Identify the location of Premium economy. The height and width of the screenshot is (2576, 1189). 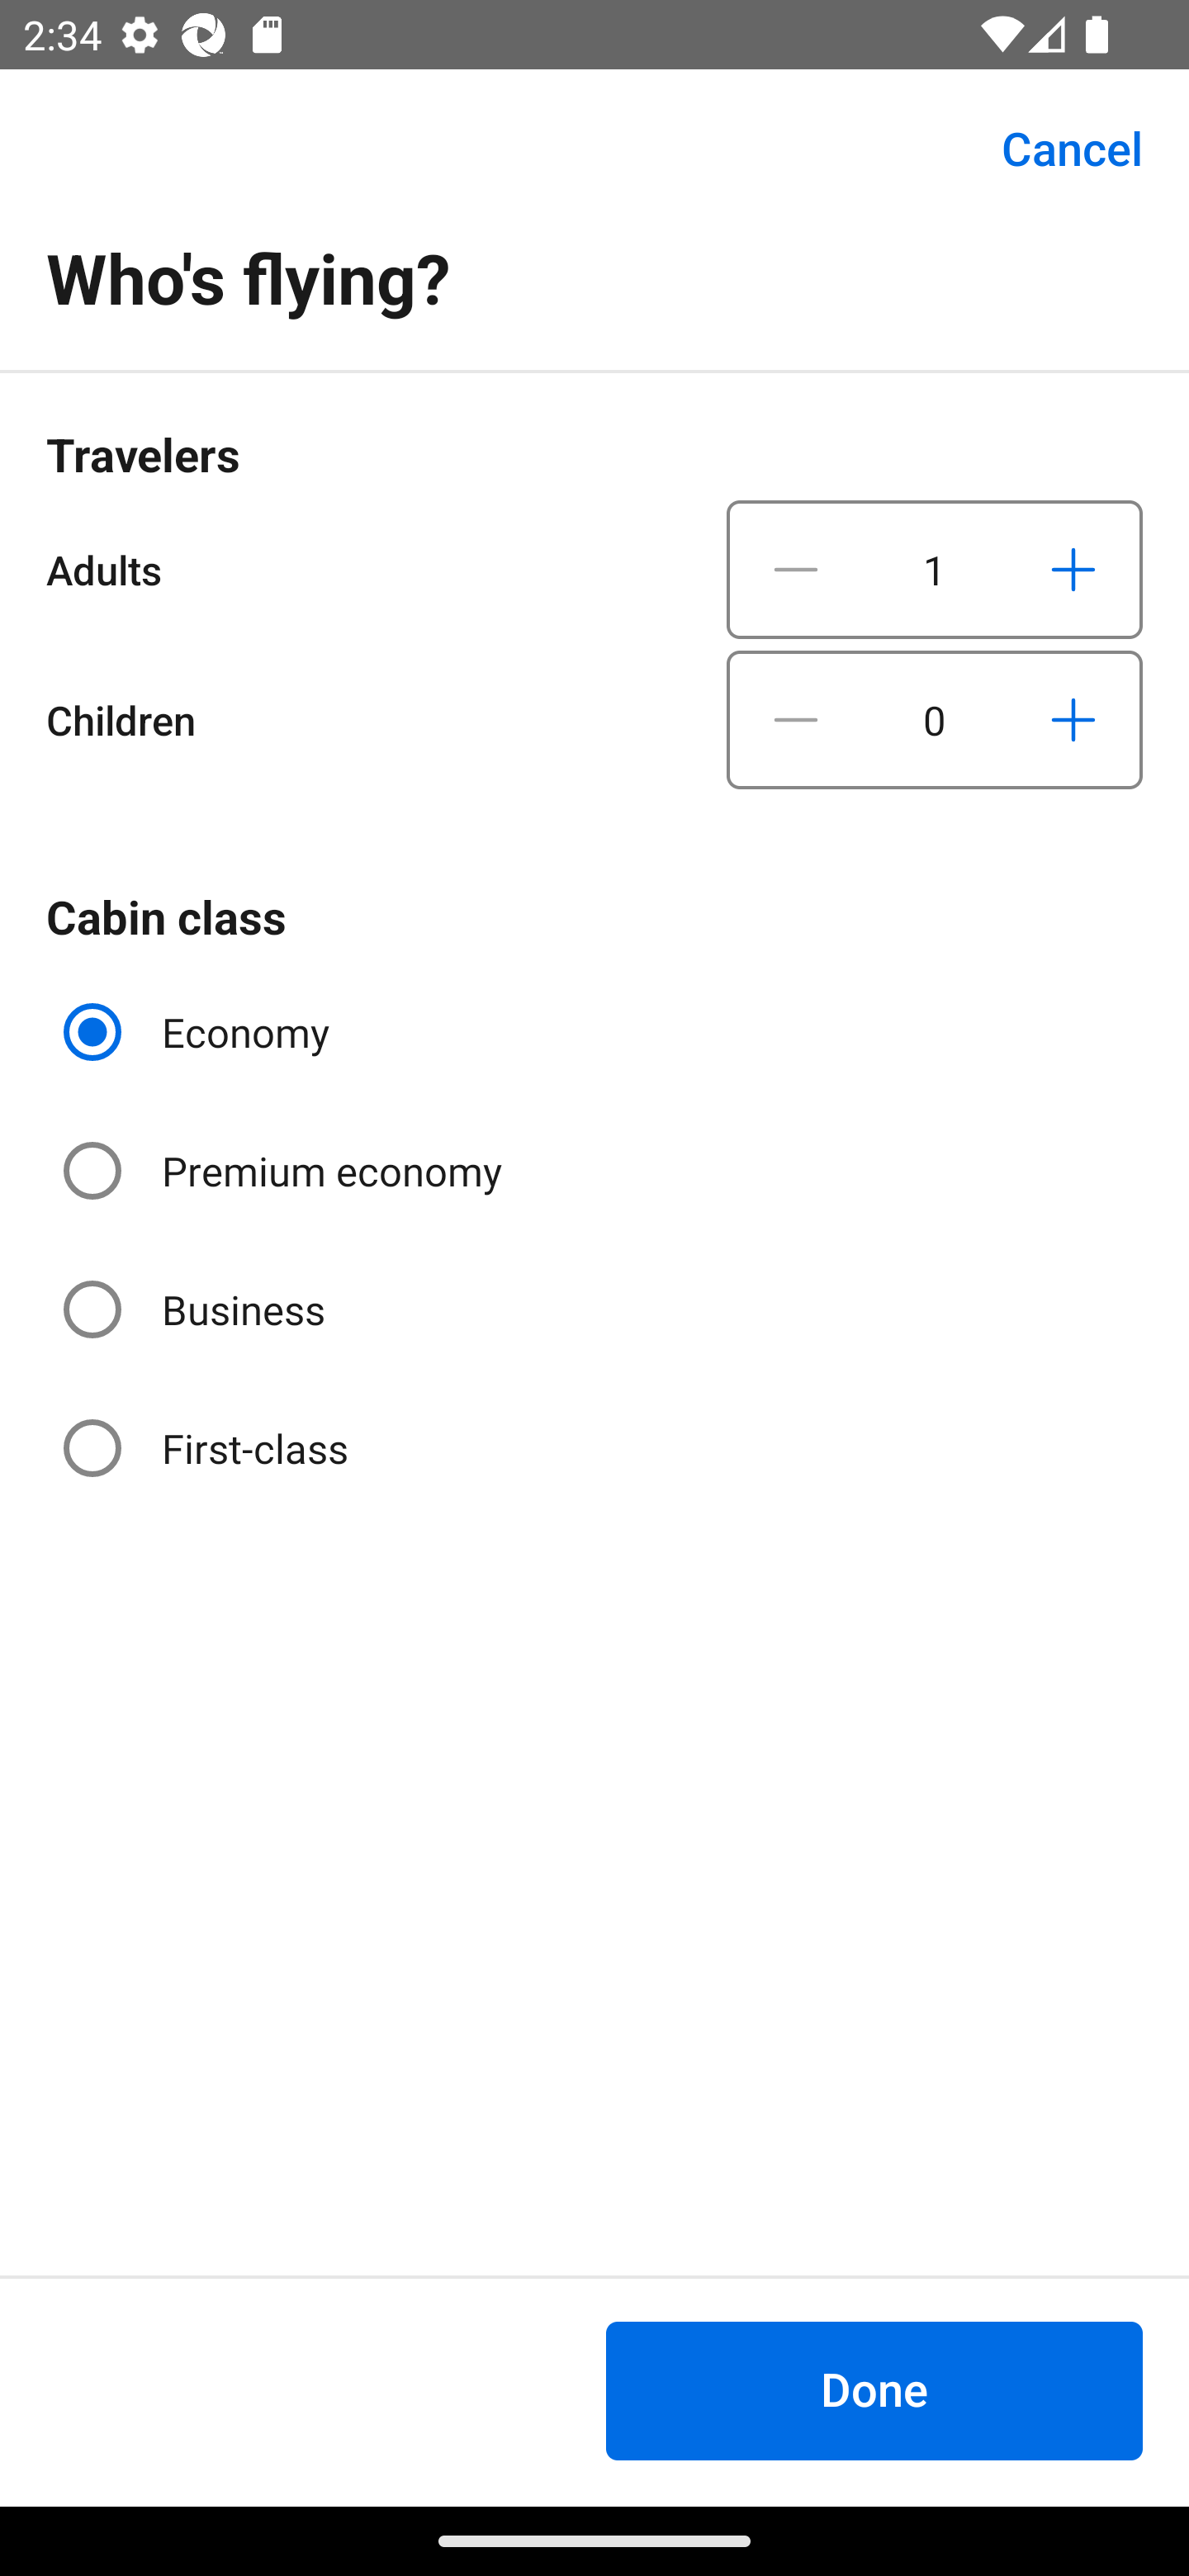
(286, 1171).